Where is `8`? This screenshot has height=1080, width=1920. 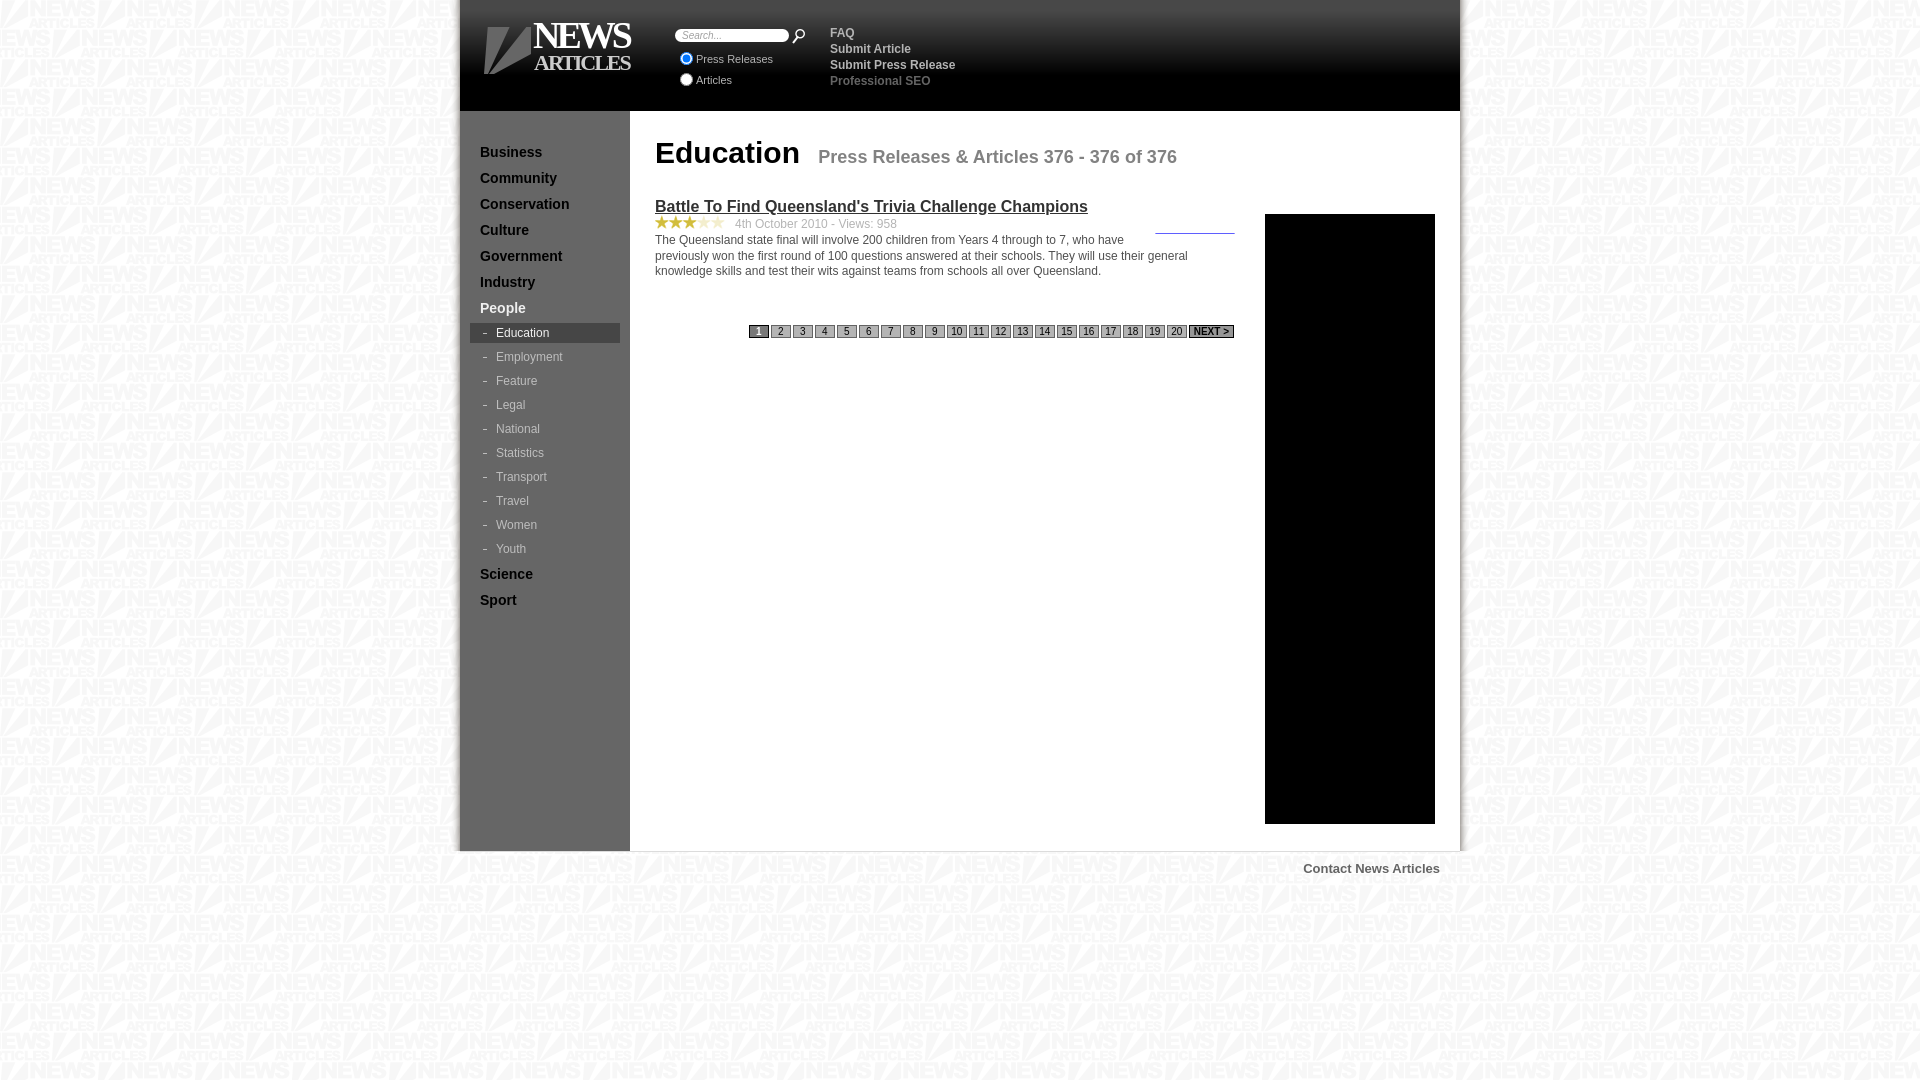
8 is located at coordinates (913, 332).